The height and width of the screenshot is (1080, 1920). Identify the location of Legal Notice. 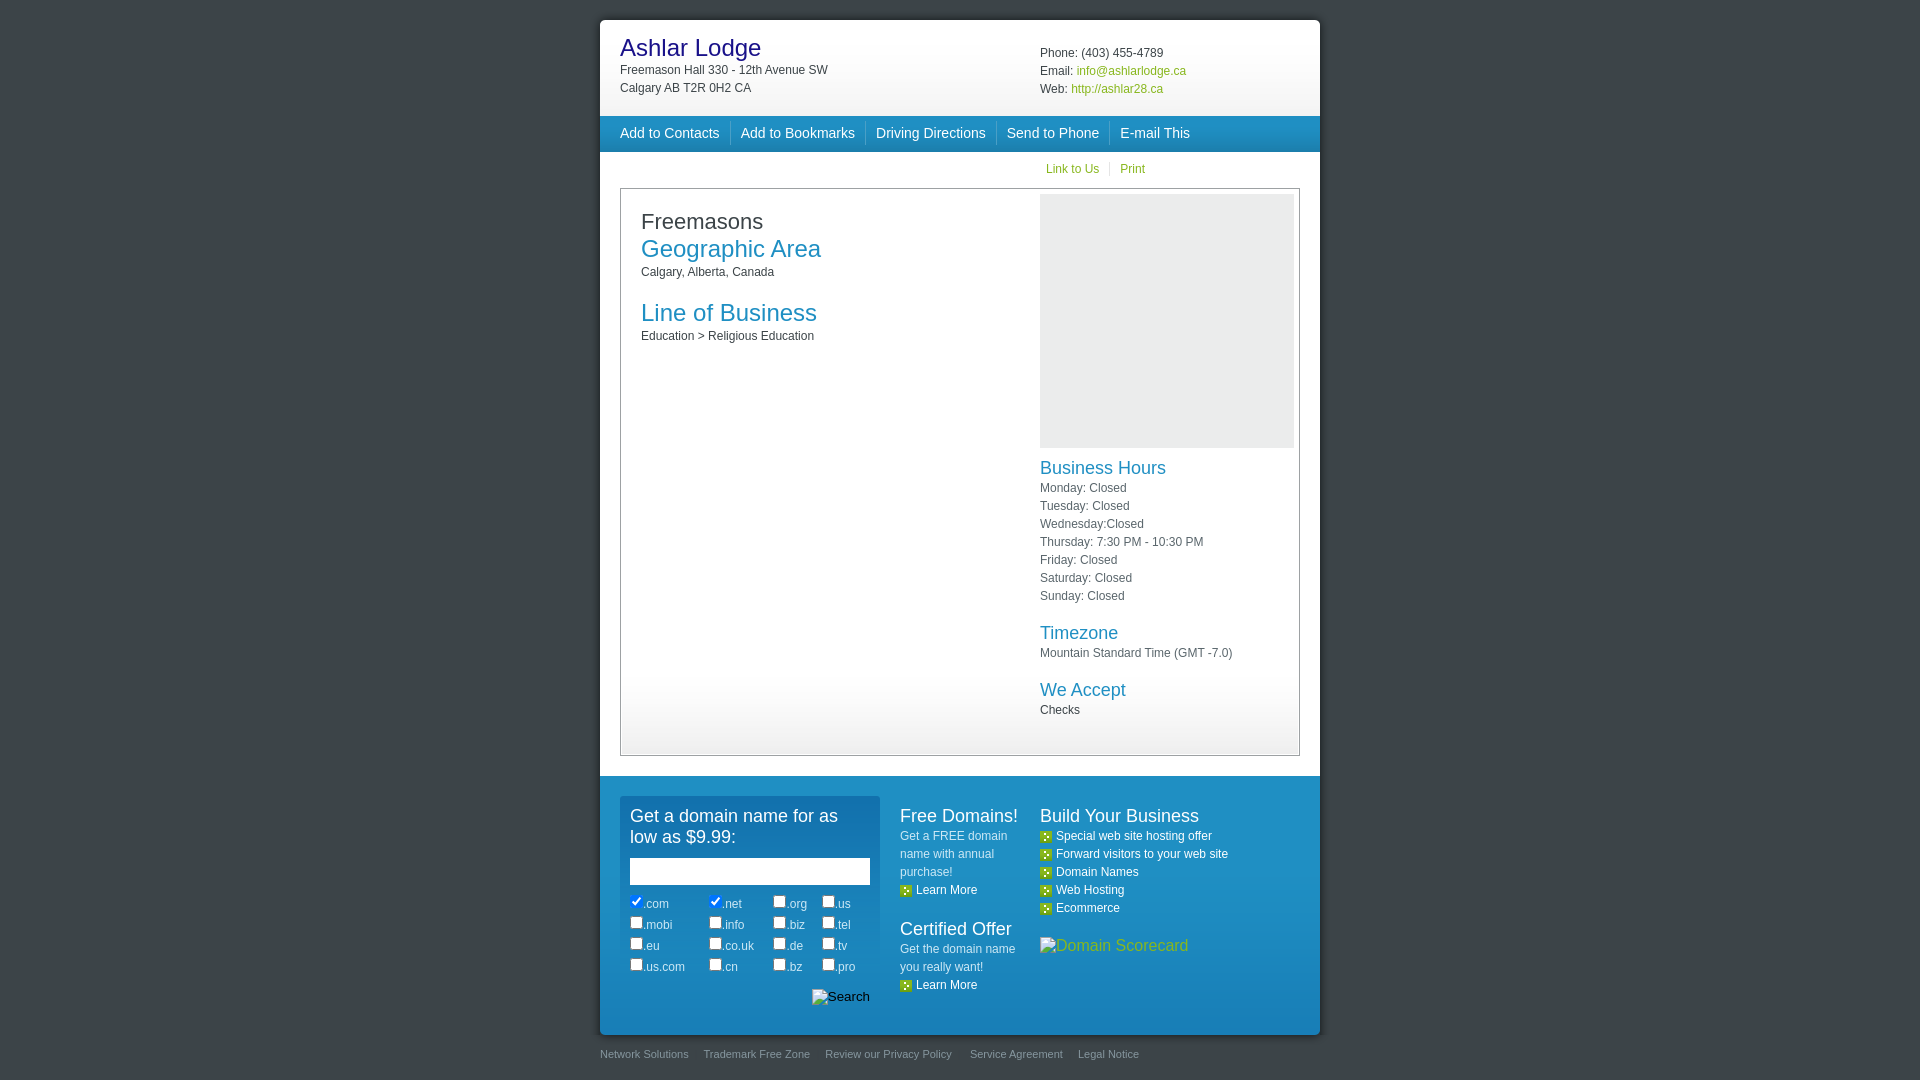
(1108, 1054).